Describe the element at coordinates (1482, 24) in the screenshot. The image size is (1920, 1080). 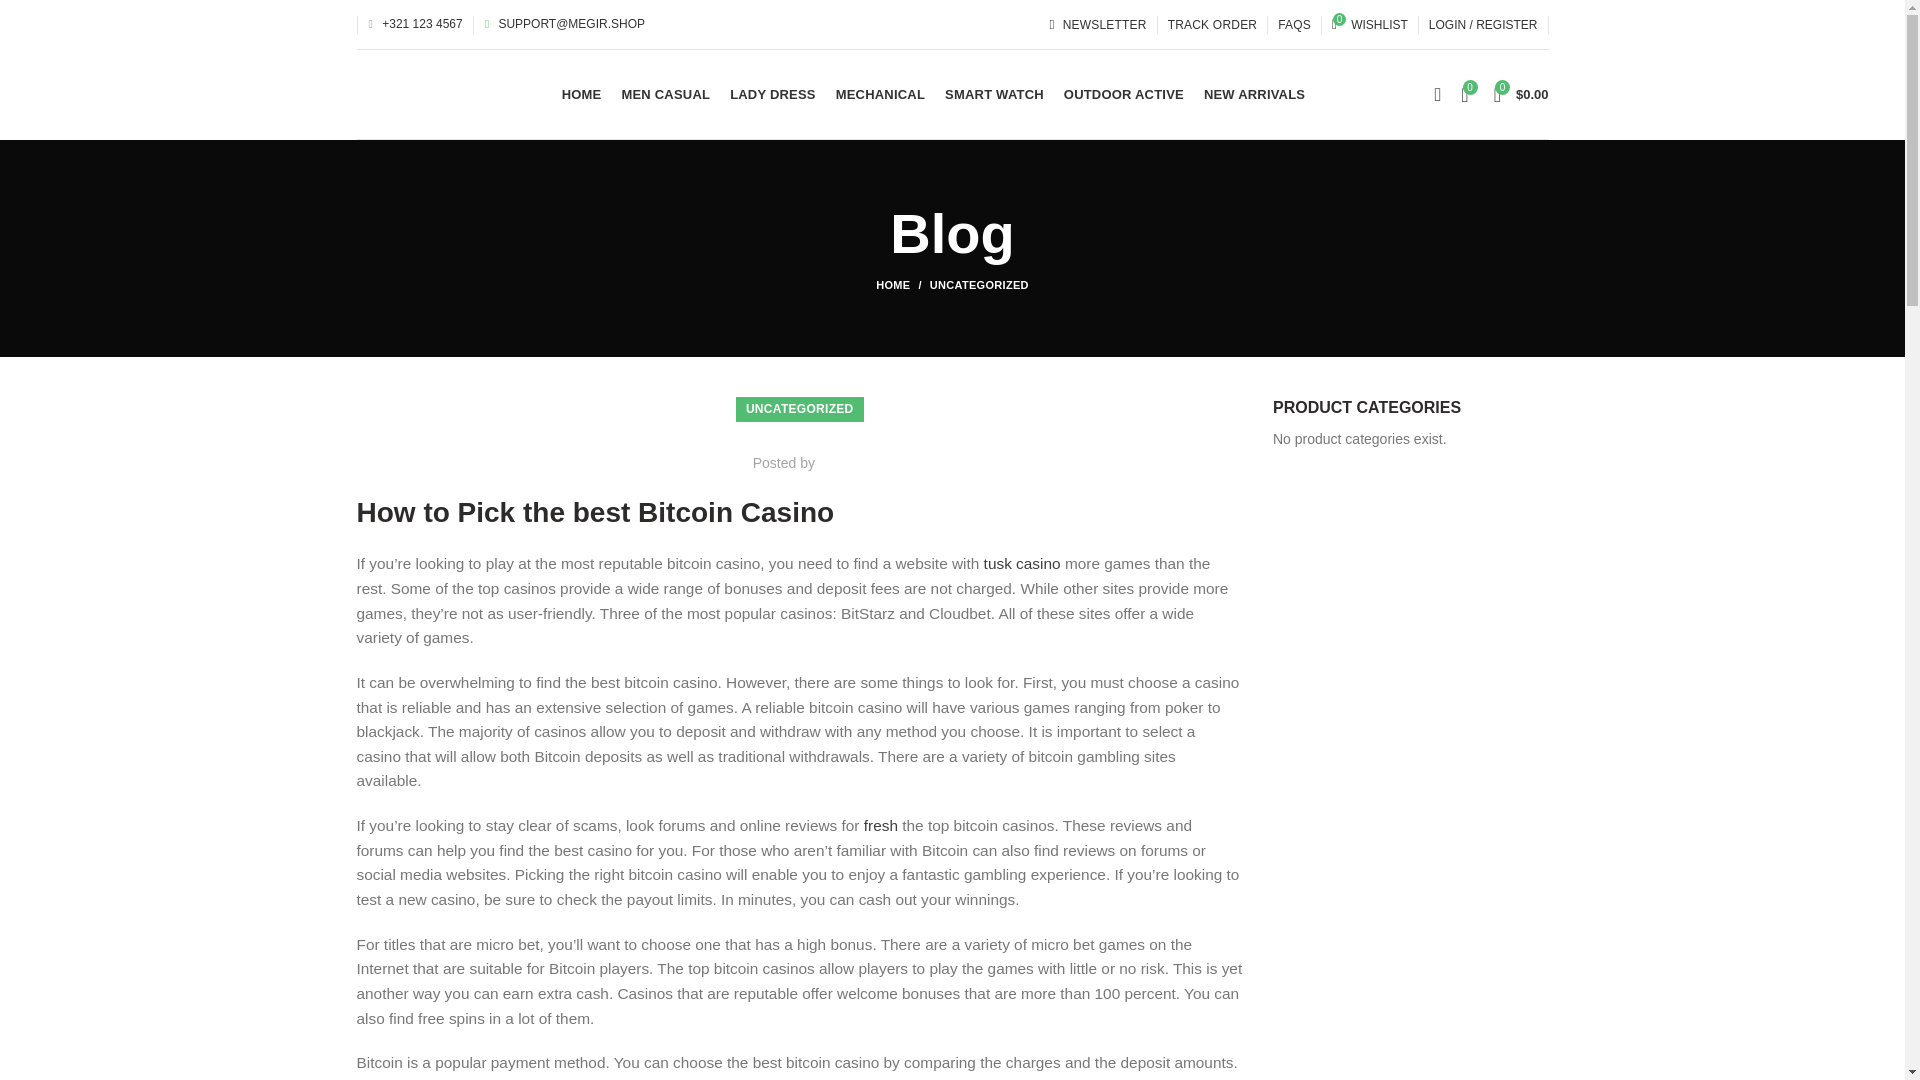
I see `My account` at that location.